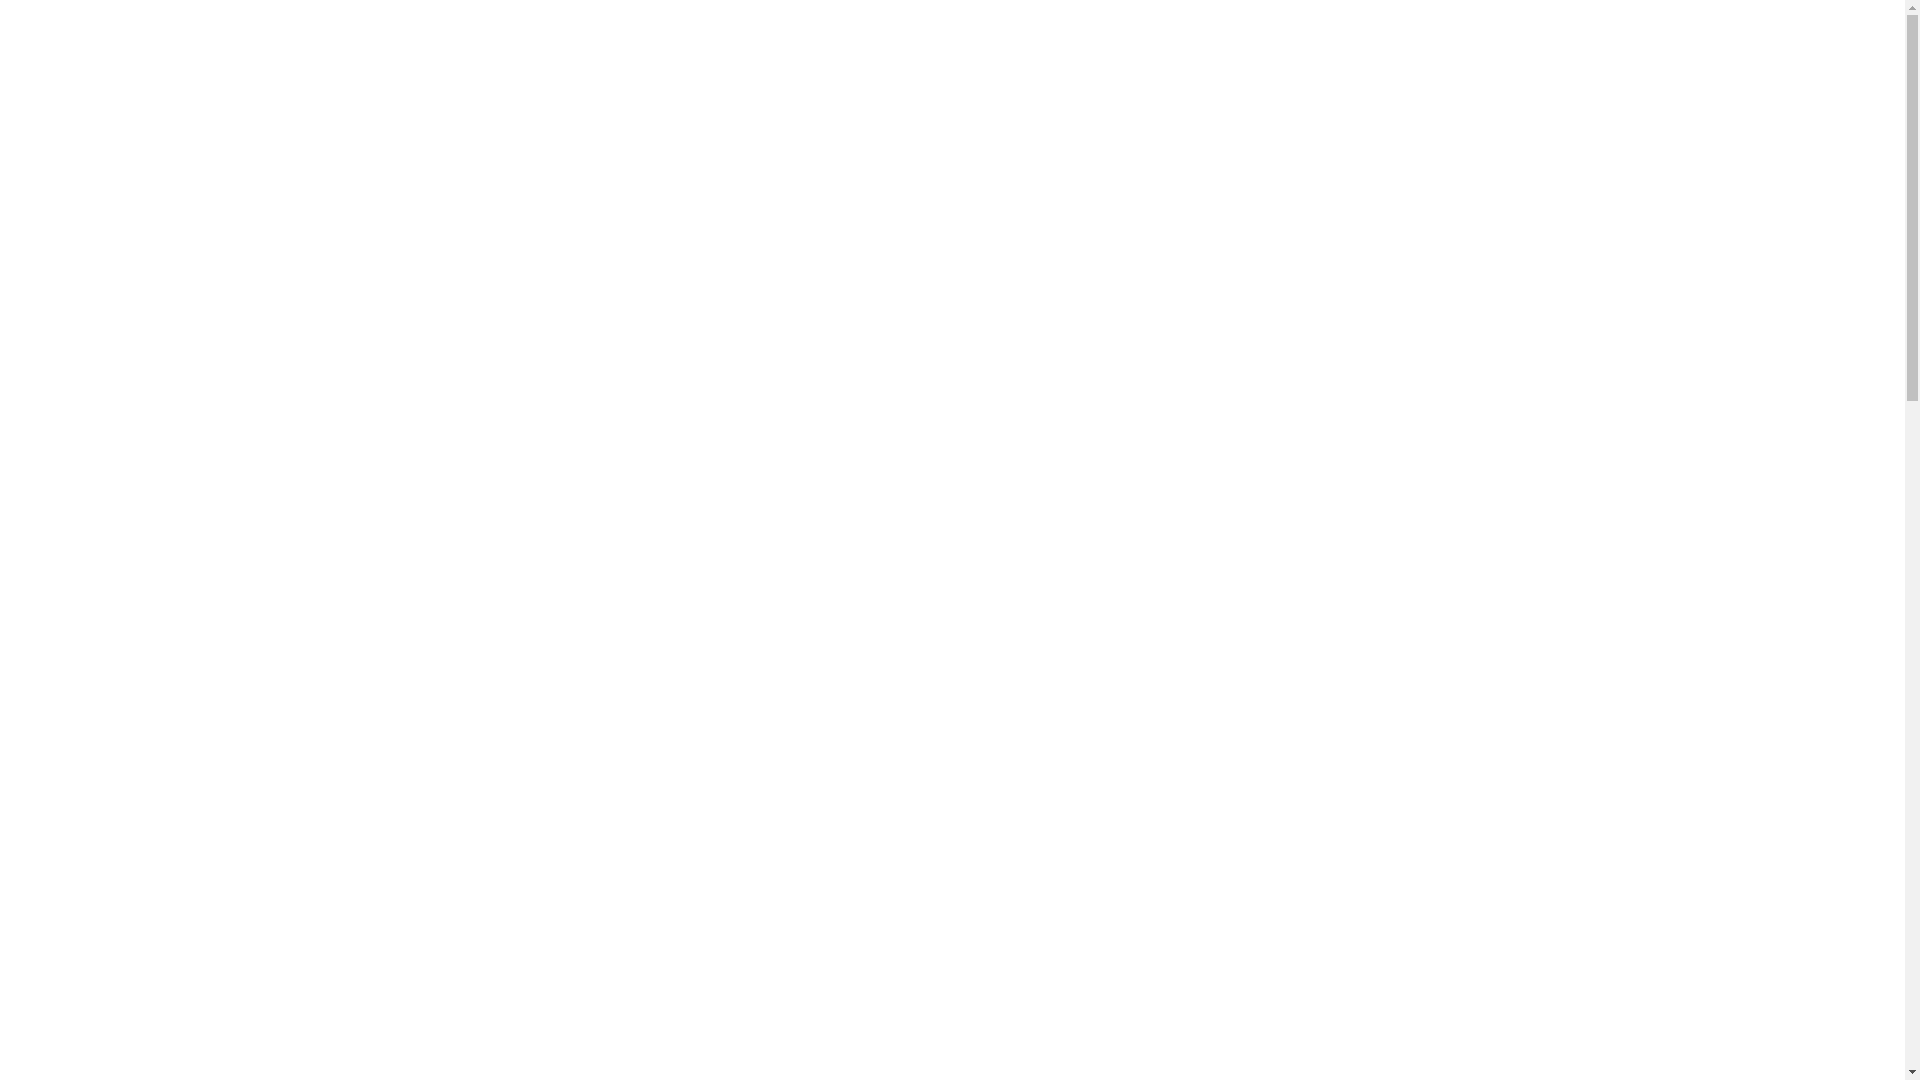 This screenshot has width=1920, height=1080. What do you see at coordinates (1040, 262) in the screenshot?
I see `EVENTS` at bounding box center [1040, 262].